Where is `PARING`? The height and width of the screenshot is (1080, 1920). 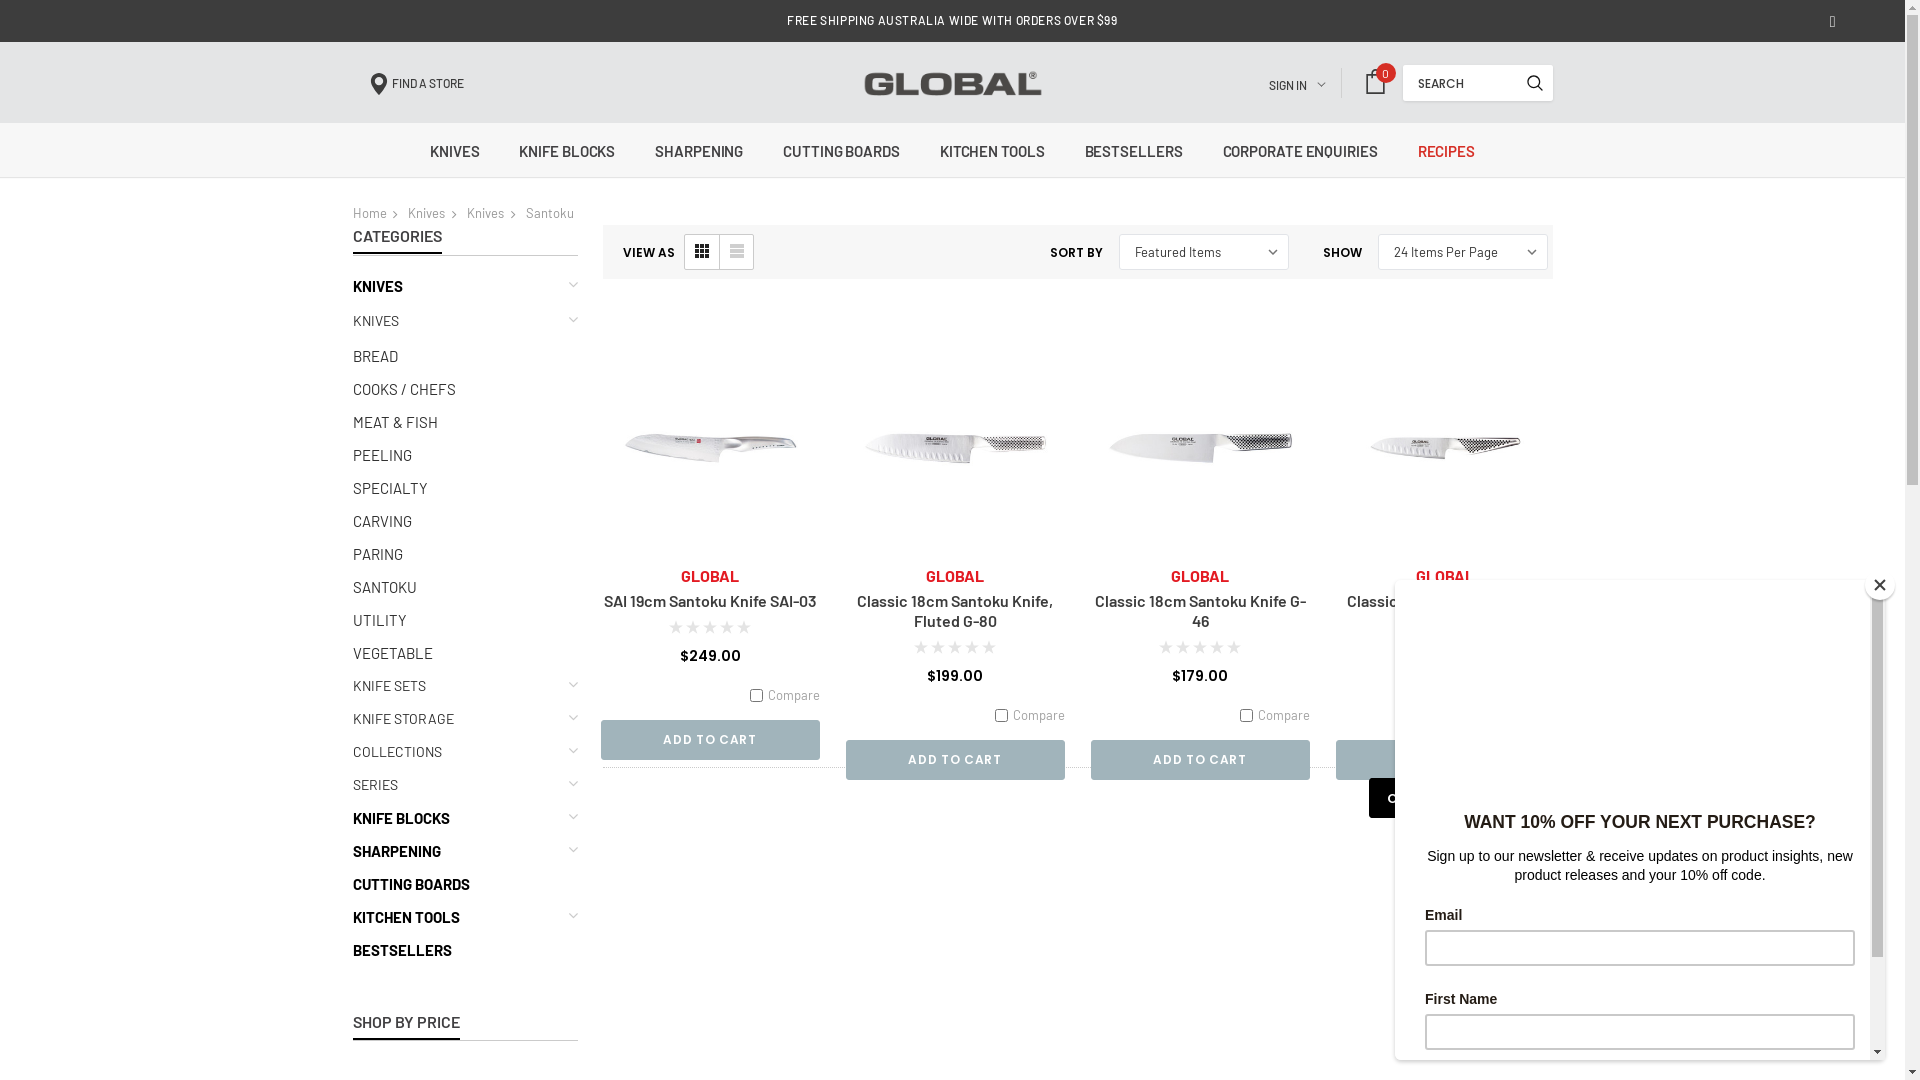 PARING is located at coordinates (377, 554).